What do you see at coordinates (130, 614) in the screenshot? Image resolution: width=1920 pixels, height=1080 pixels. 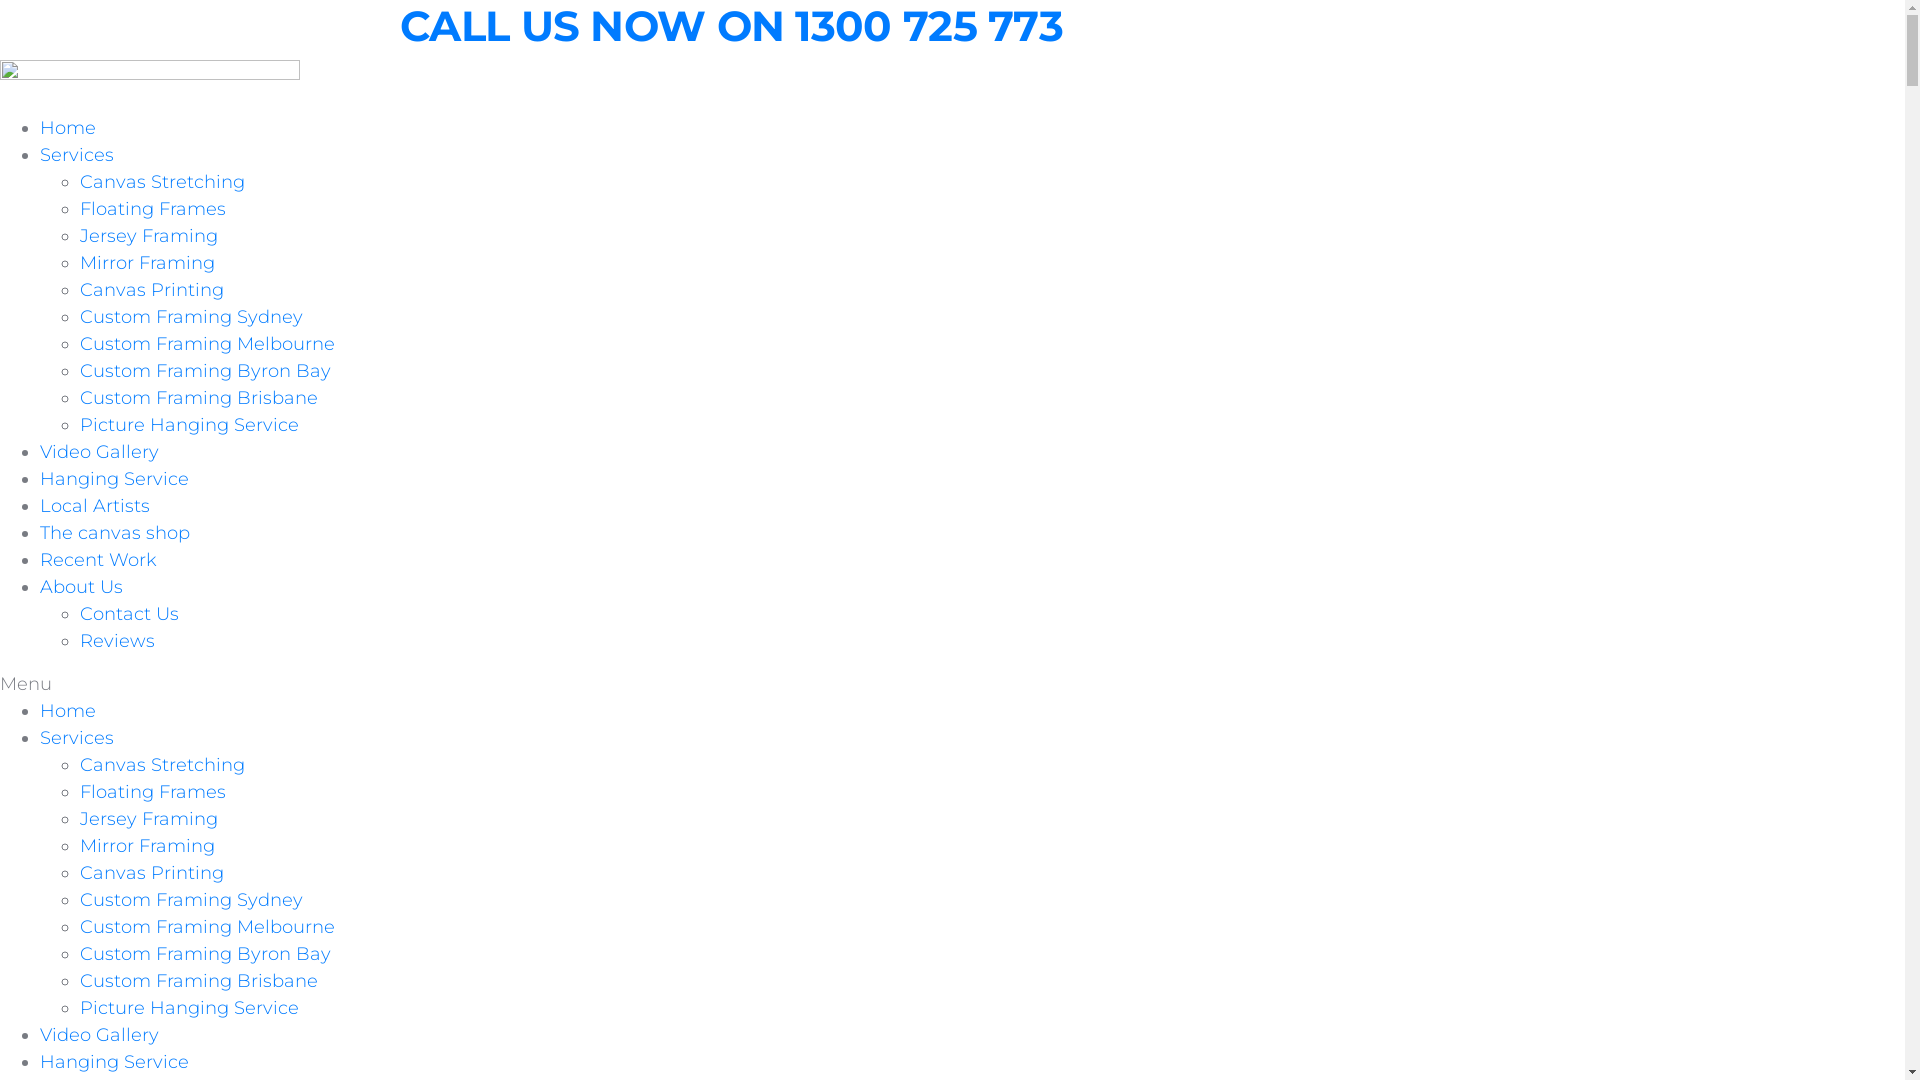 I see `Contact Us` at bounding box center [130, 614].